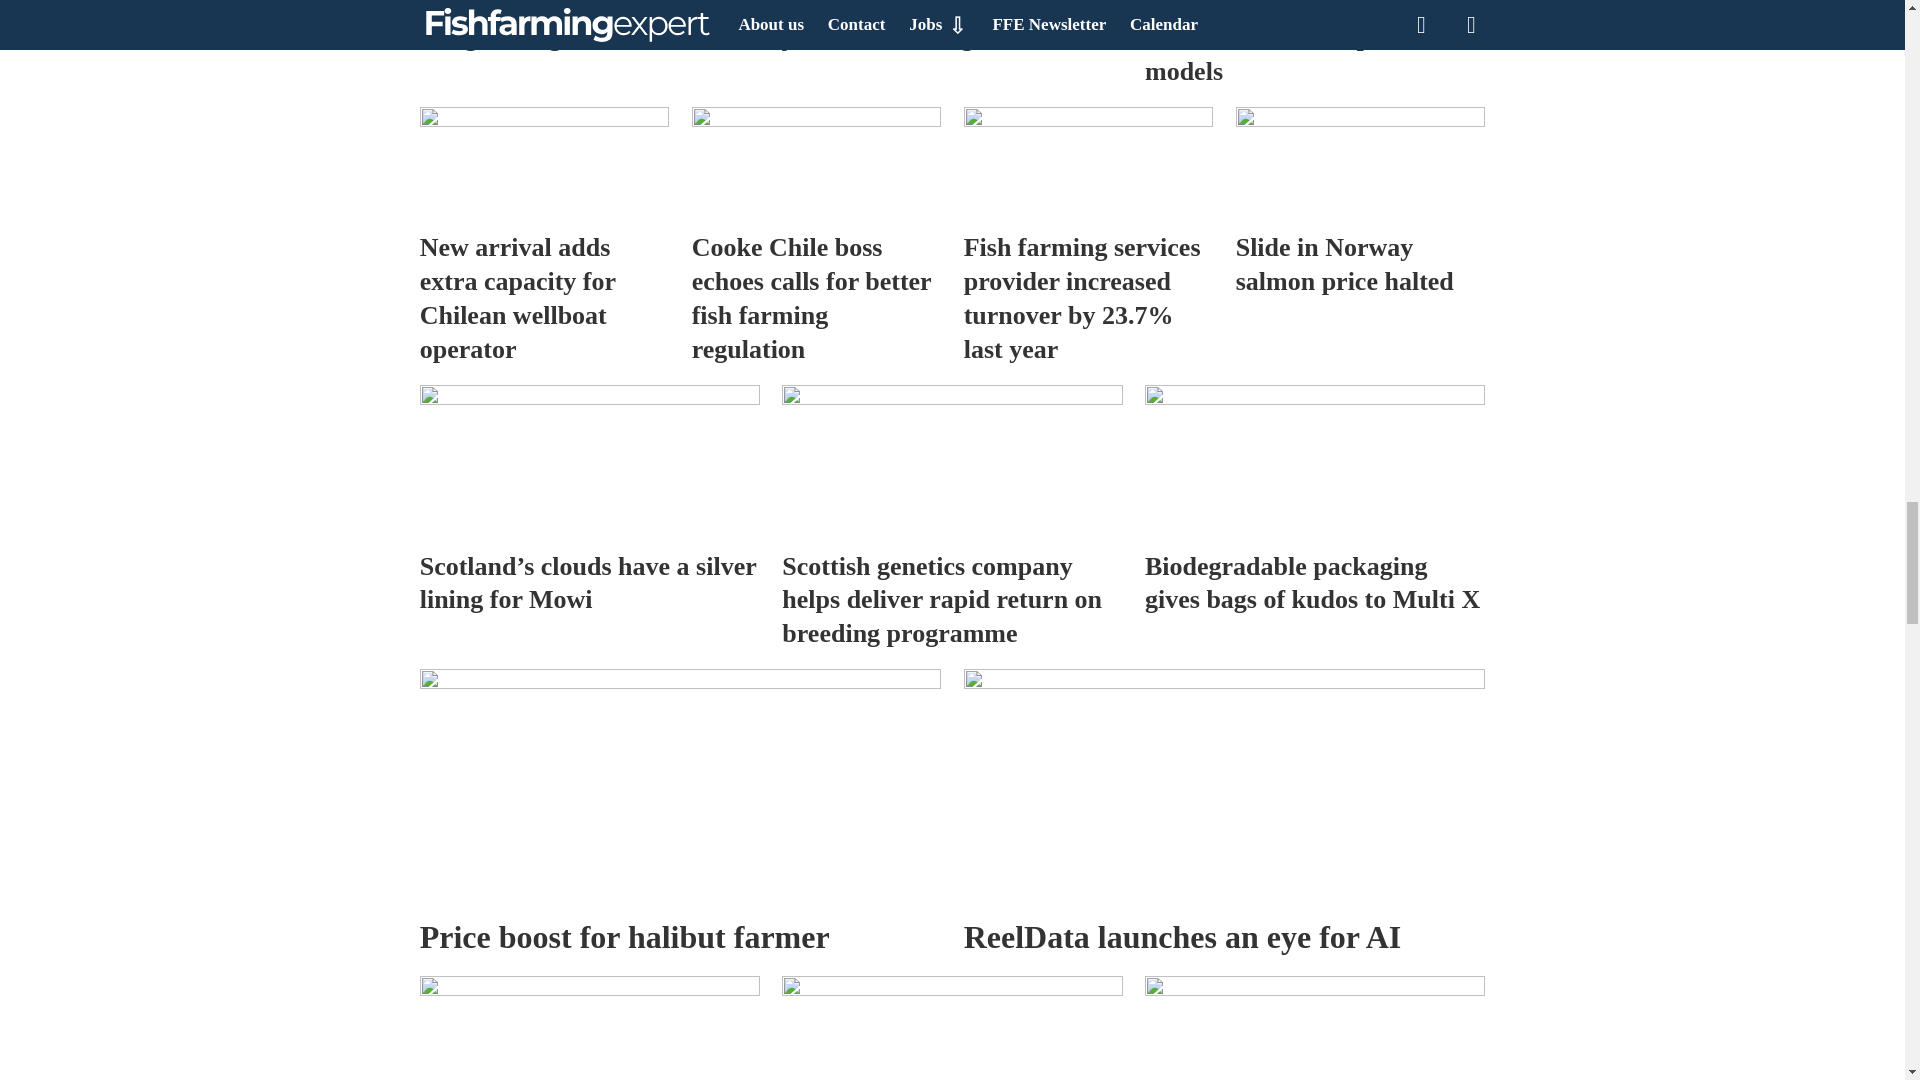 The image size is (1920, 1080). What do you see at coordinates (1361, 163) in the screenshot?
I see `Slide in Norway salmon price halted` at bounding box center [1361, 163].